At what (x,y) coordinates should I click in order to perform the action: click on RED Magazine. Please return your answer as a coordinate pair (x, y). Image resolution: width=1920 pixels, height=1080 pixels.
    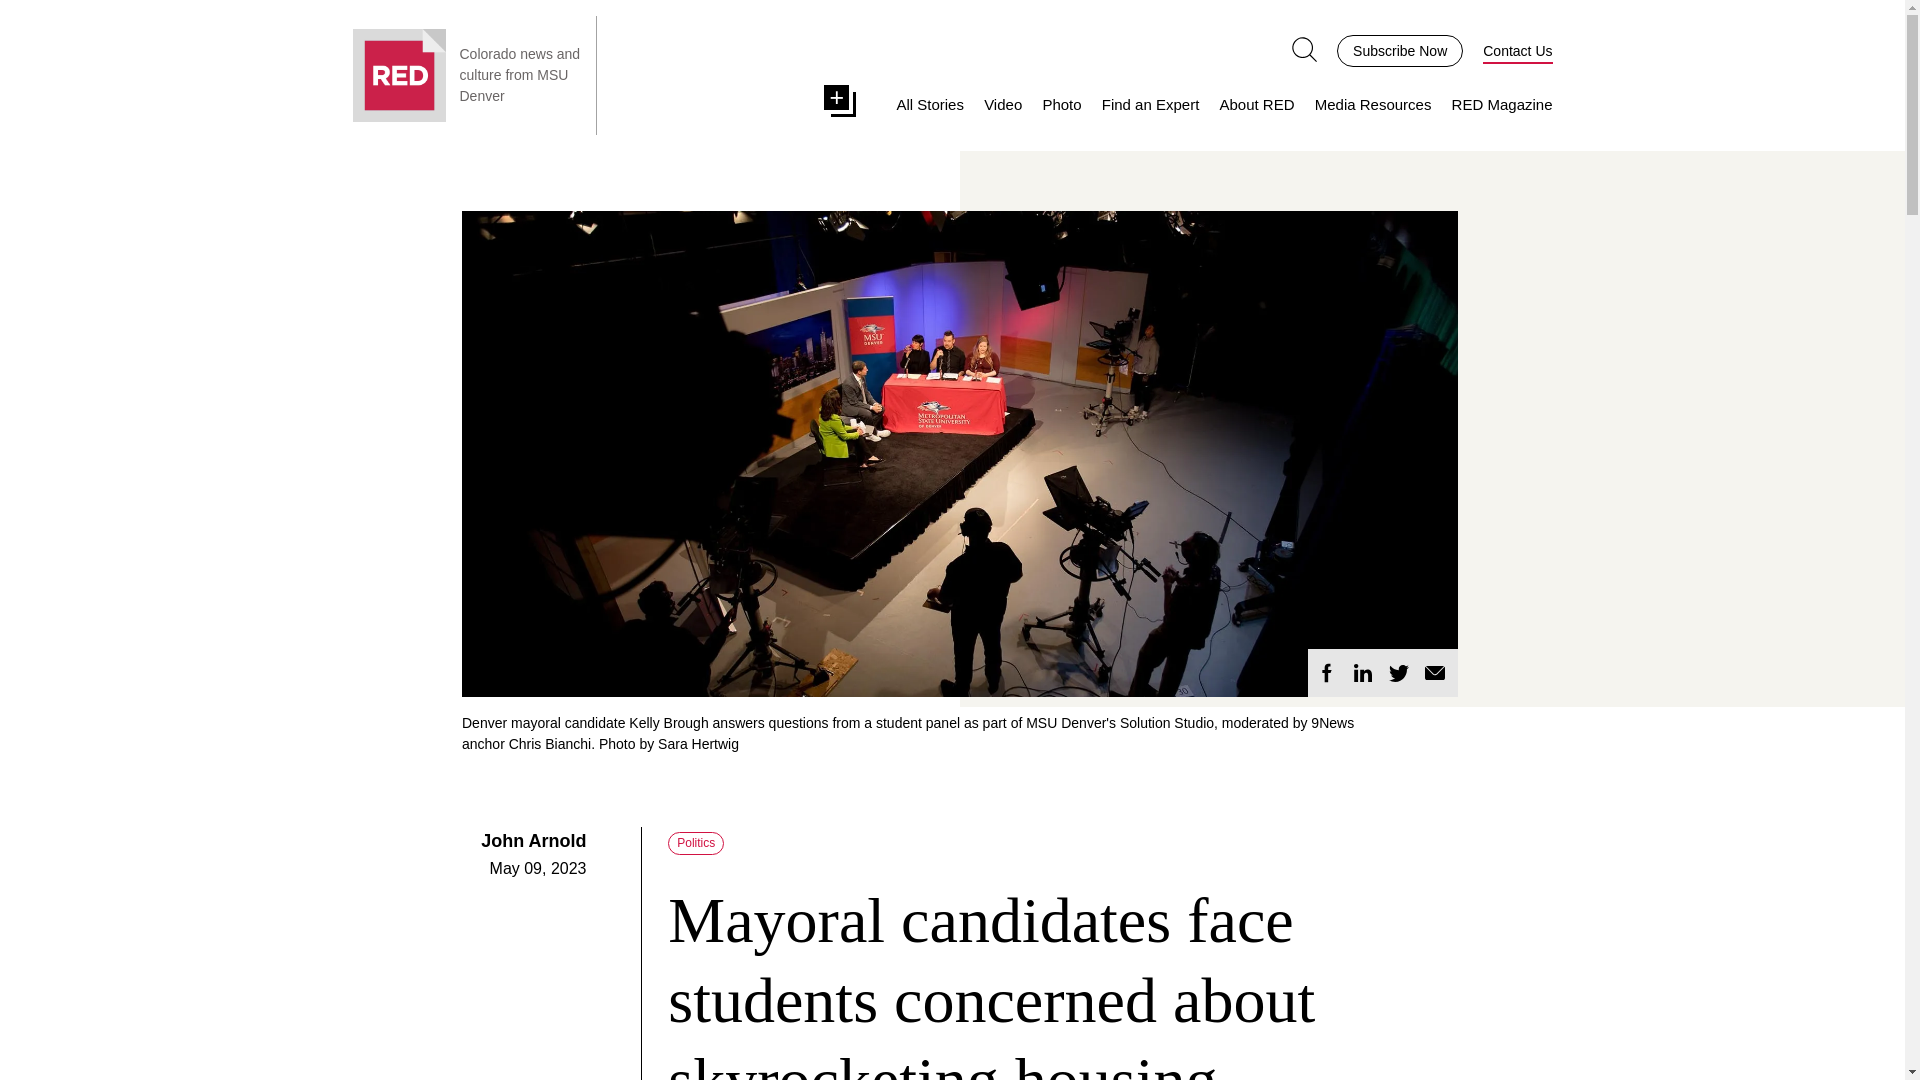
    Looking at the image, I should click on (1502, 105).